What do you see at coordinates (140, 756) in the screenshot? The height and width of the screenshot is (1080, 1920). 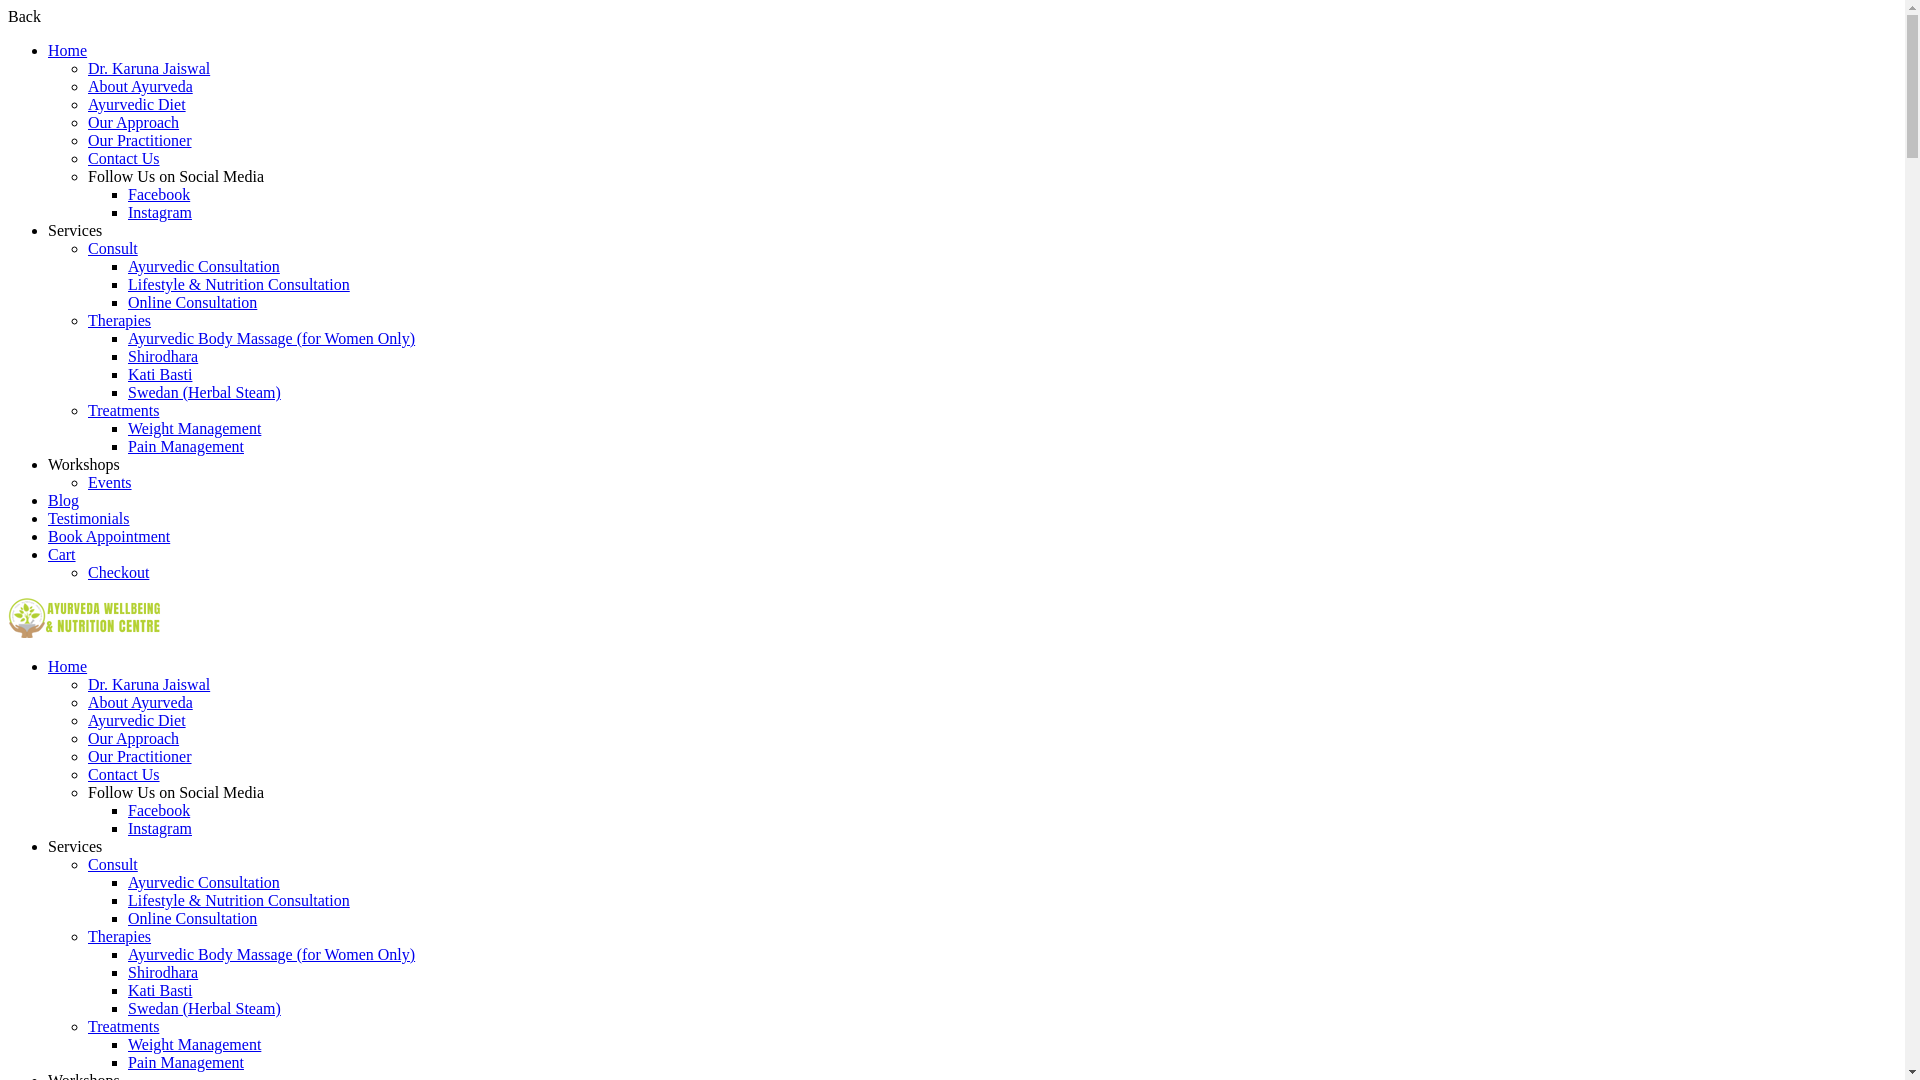 I see `Our Practitioner` at bounding box center [140, 756].